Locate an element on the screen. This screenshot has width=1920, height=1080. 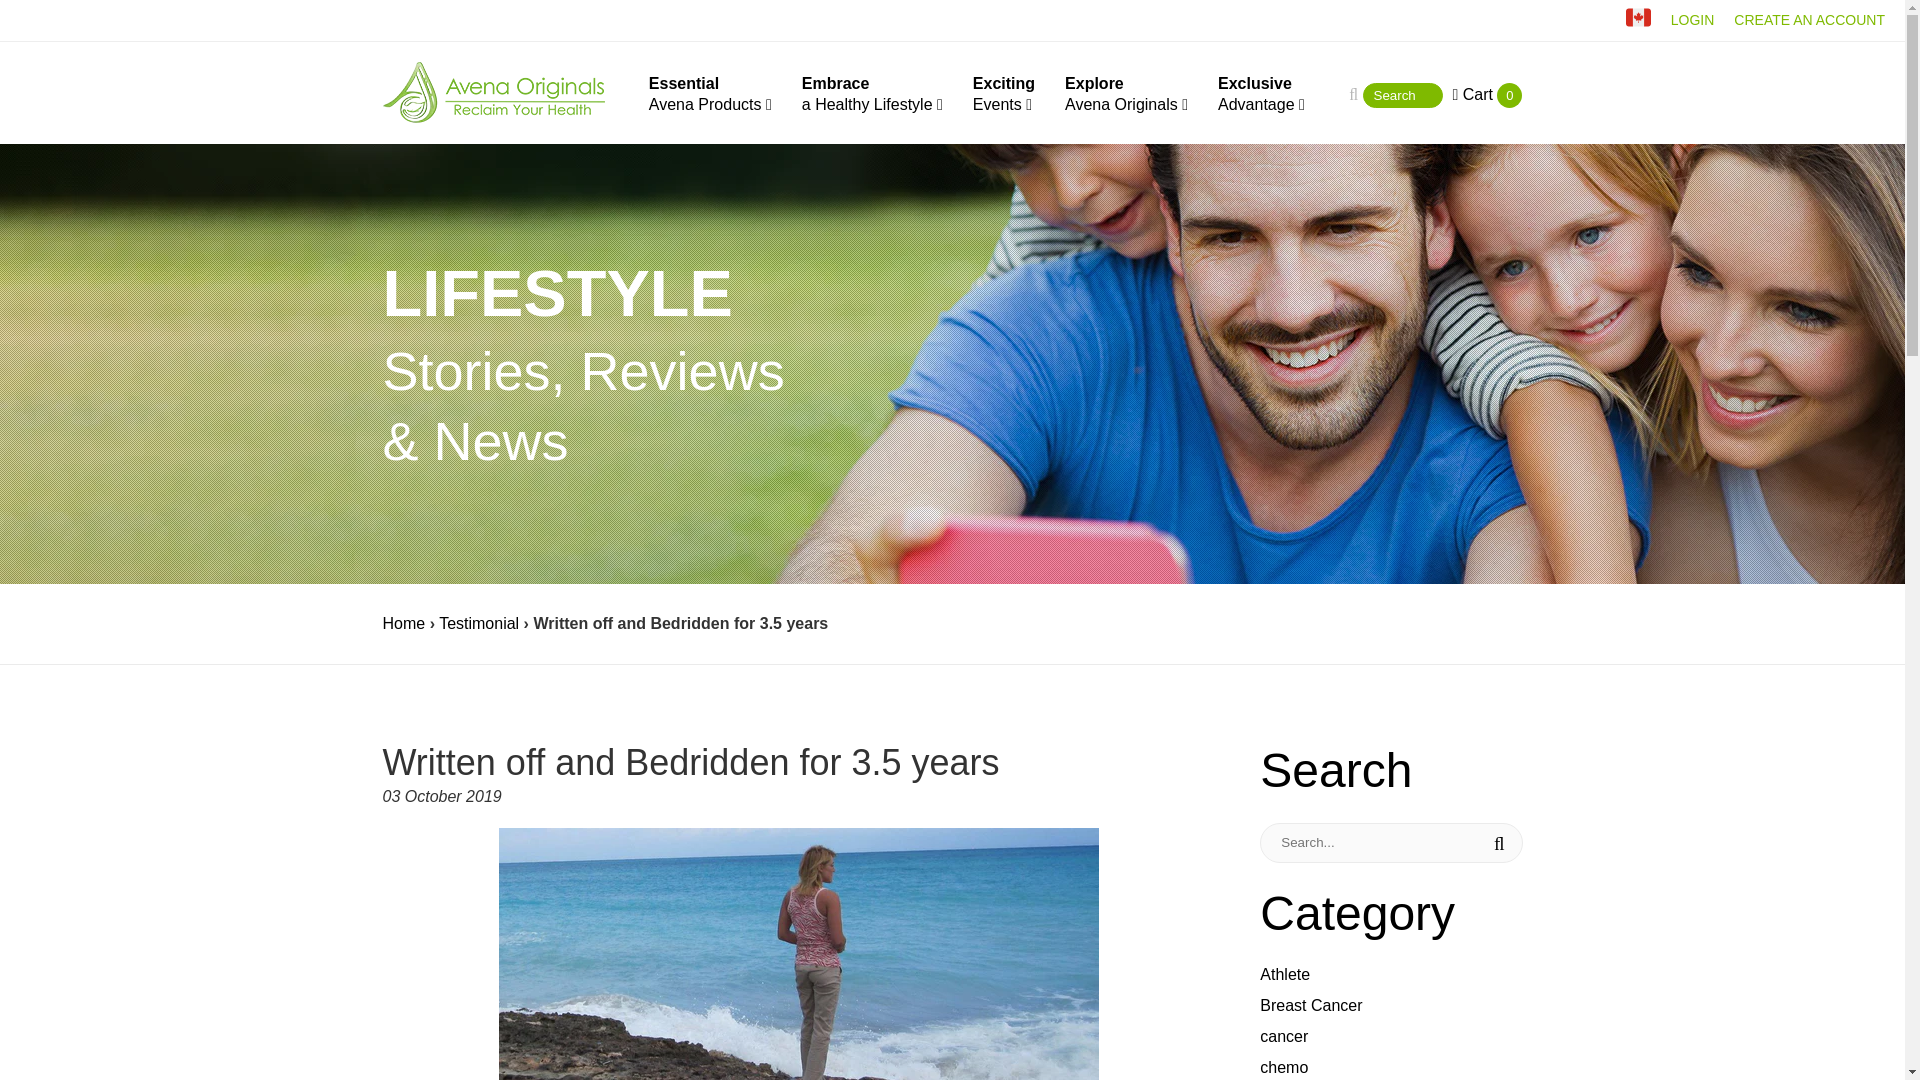
CREATE AN ACCOUNT is located at coordinates (1004, 94).